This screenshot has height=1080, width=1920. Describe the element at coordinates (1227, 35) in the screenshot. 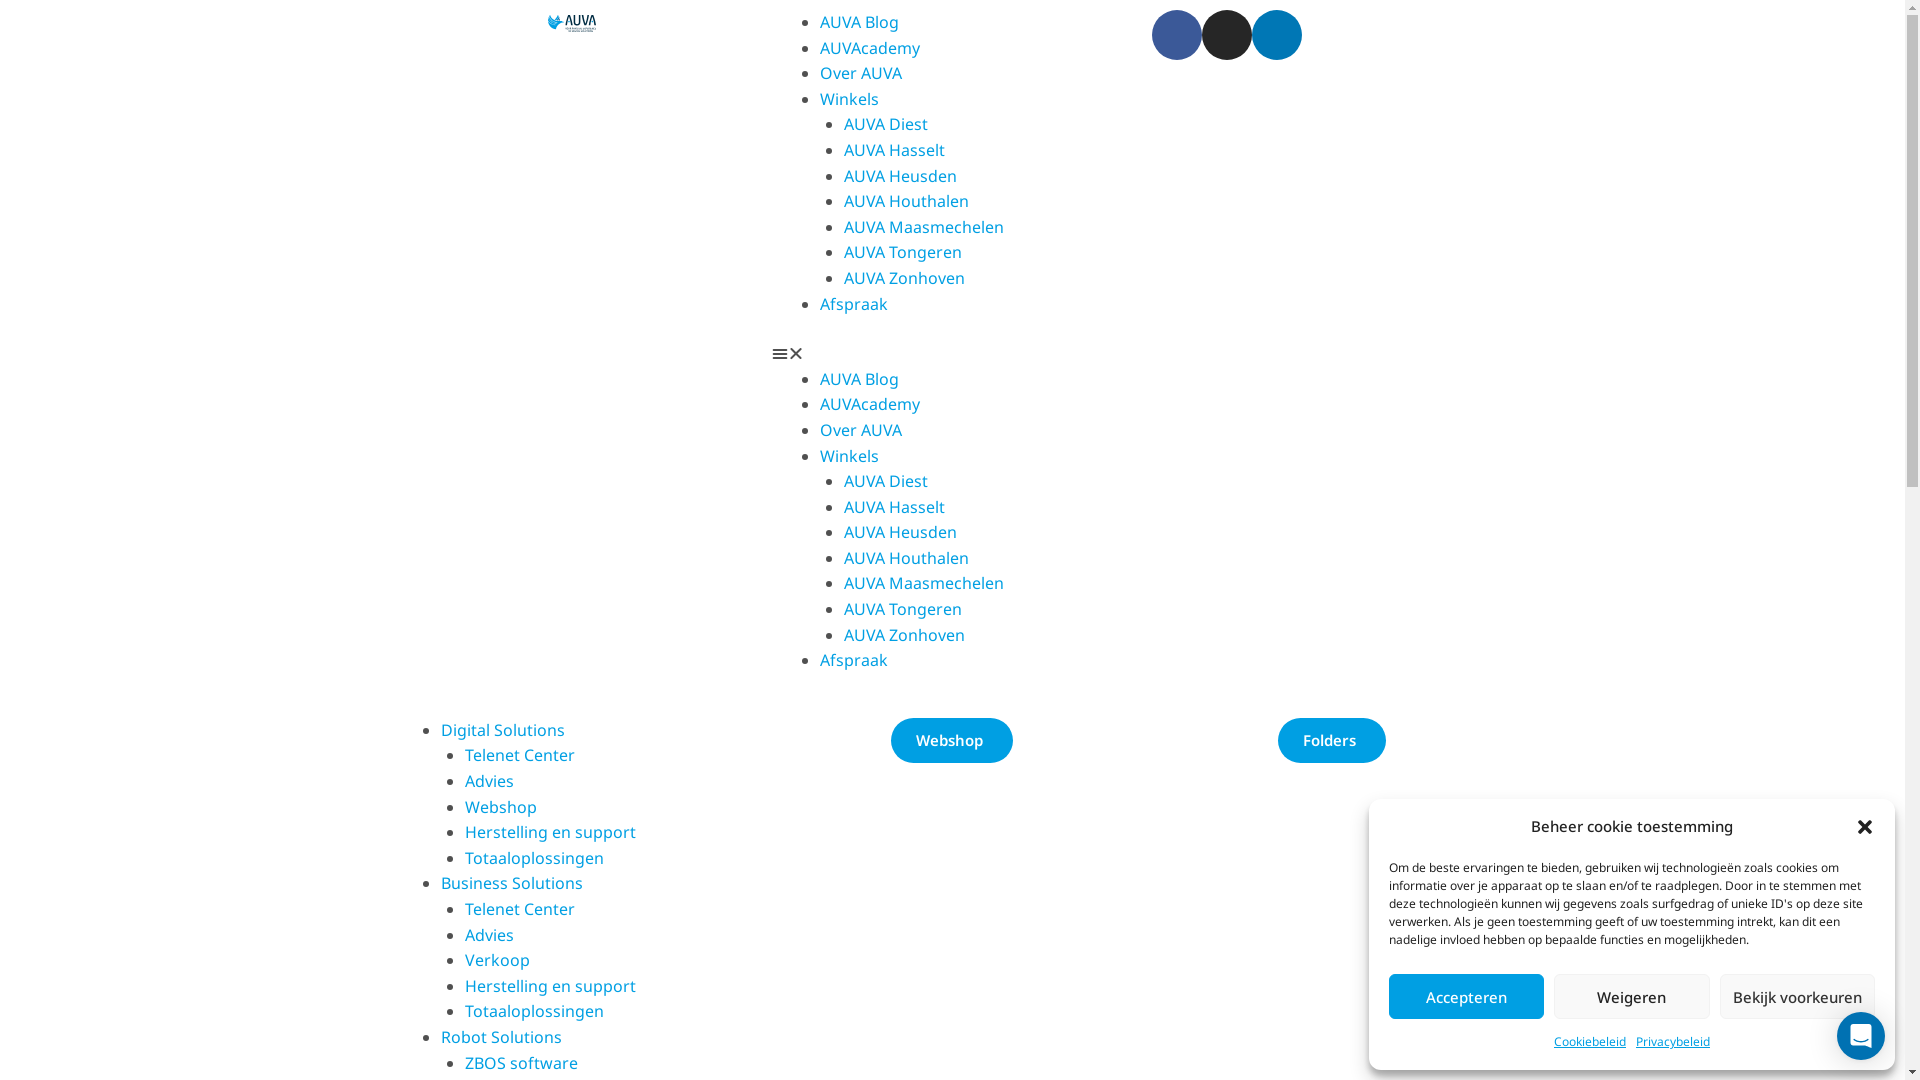

I see `Instagram` at that location.